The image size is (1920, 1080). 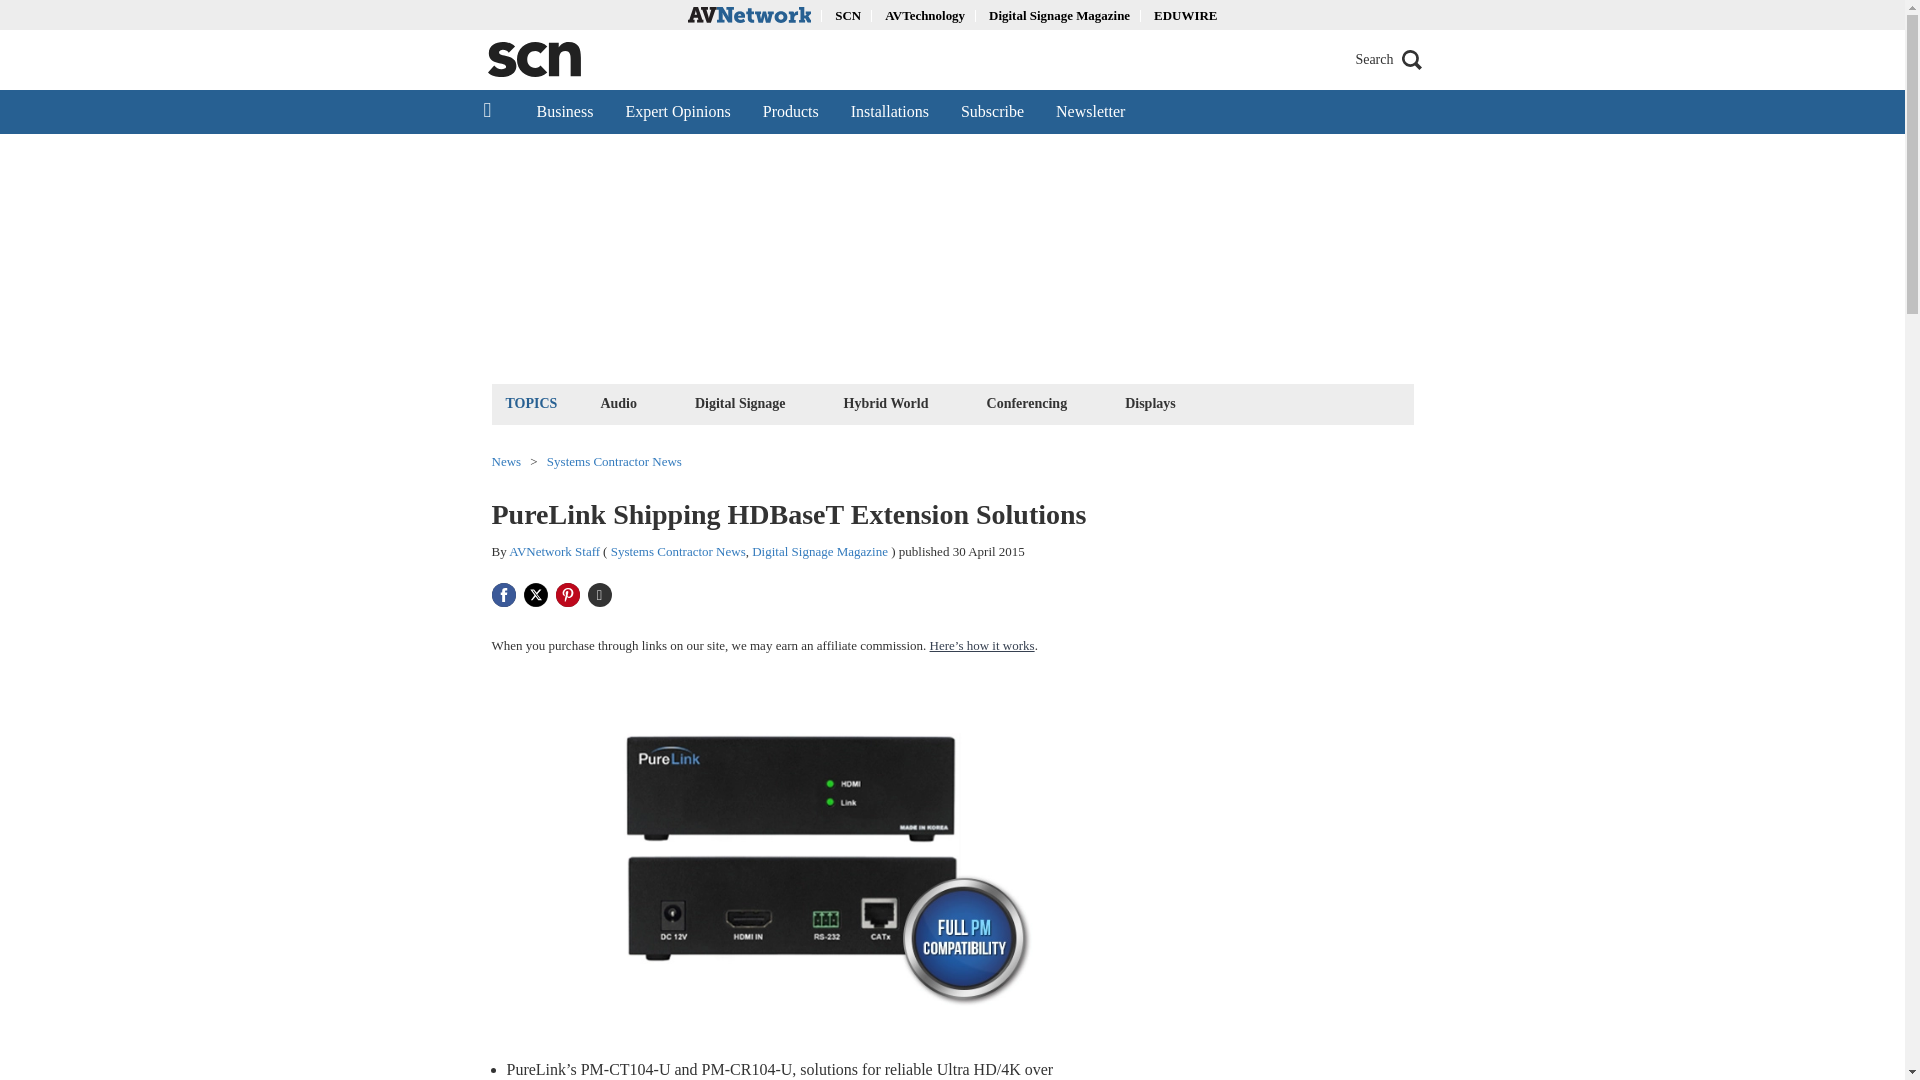 What do you see at coordinates (848, 14) in the screenshot?
I see `SCN` at bounding box center [848, 14].